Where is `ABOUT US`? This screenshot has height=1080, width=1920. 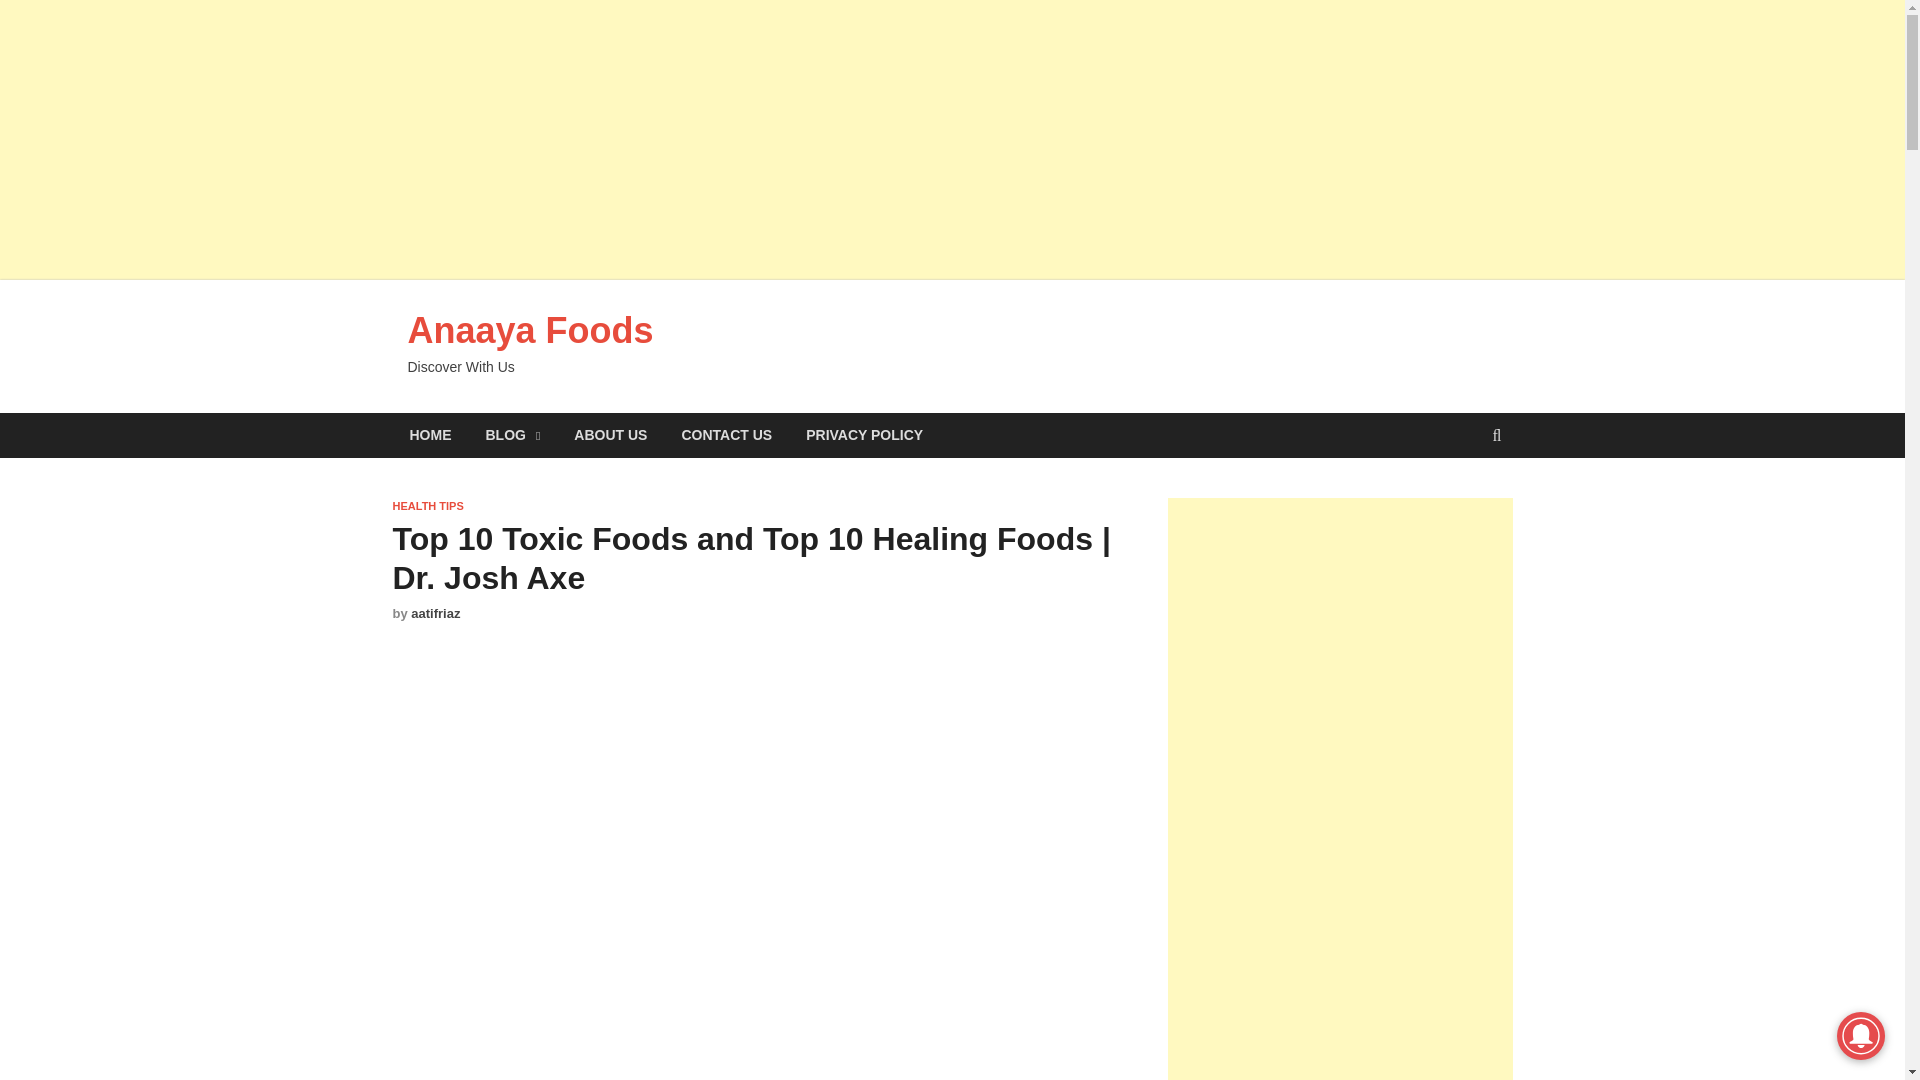
ABOUT US is located at coordinates (610, 434).